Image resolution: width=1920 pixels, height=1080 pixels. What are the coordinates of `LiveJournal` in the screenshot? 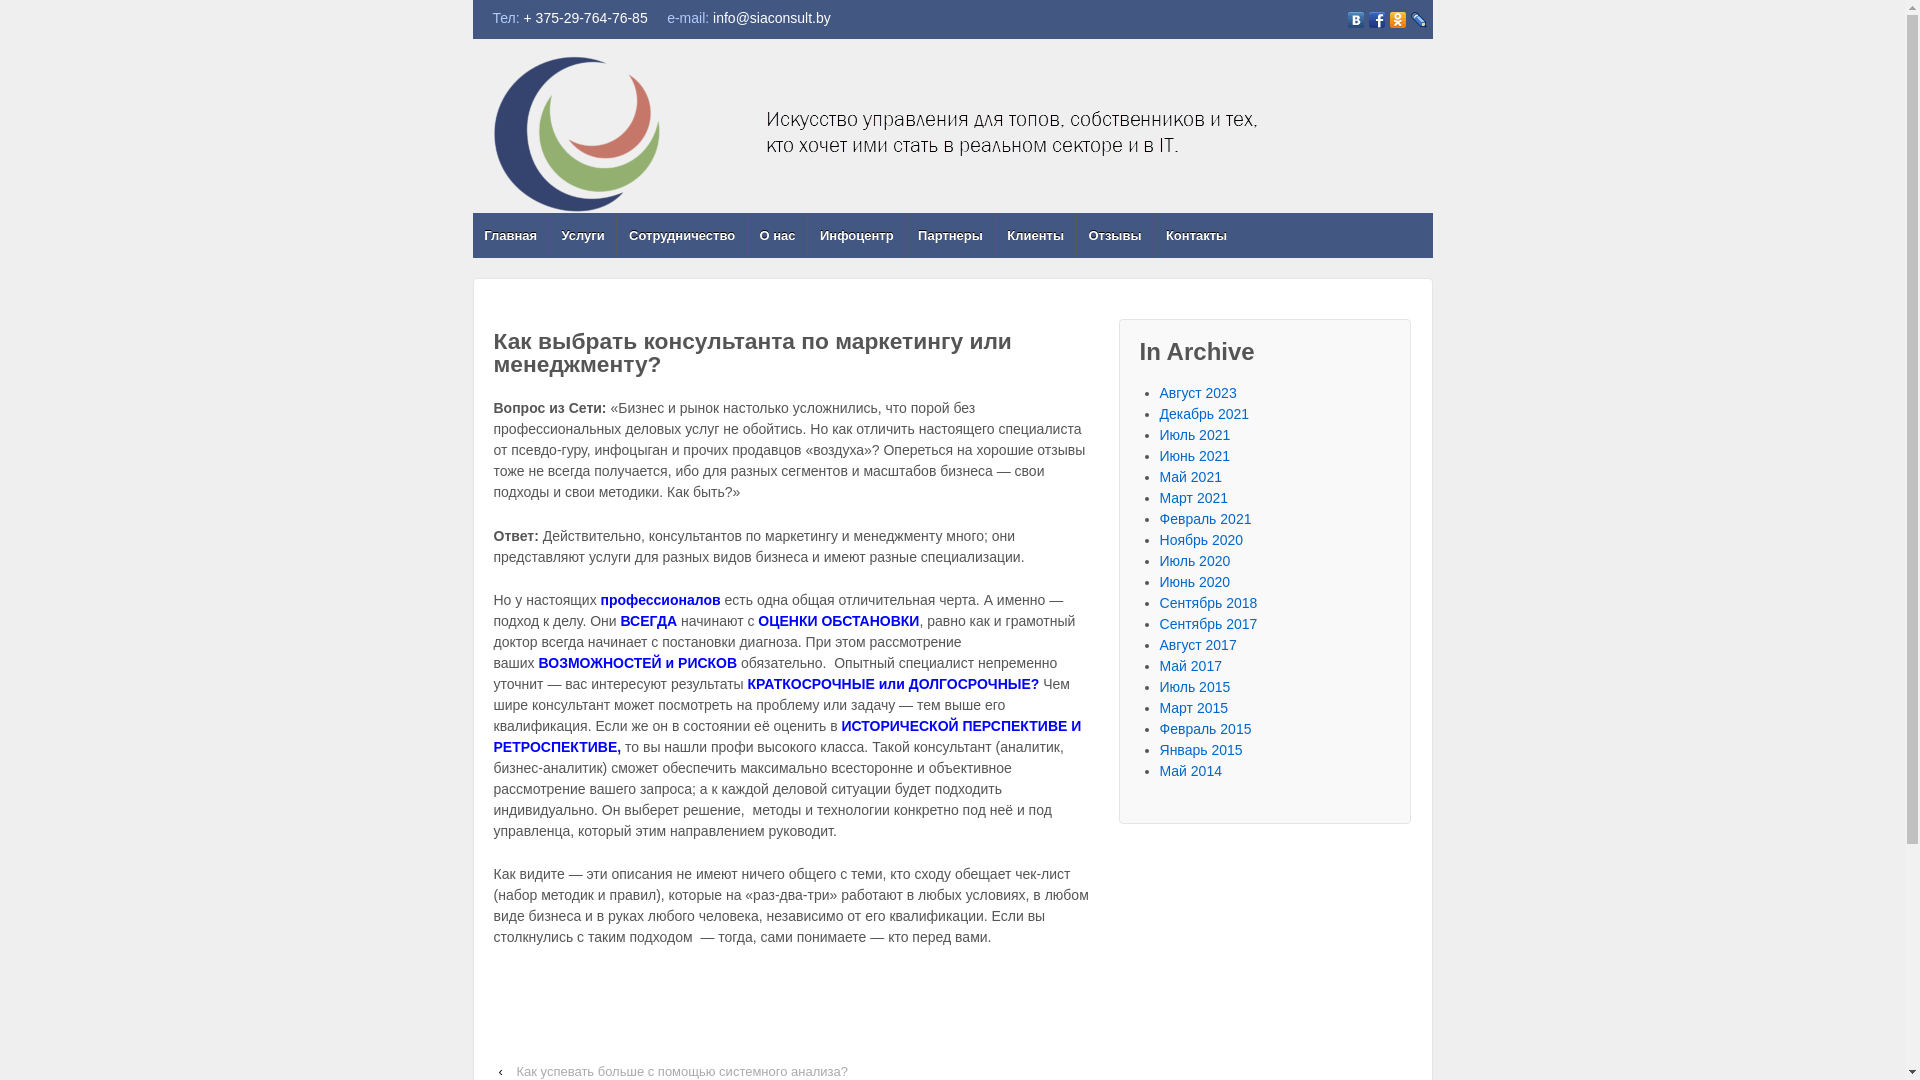 It's located at (1418, 20).